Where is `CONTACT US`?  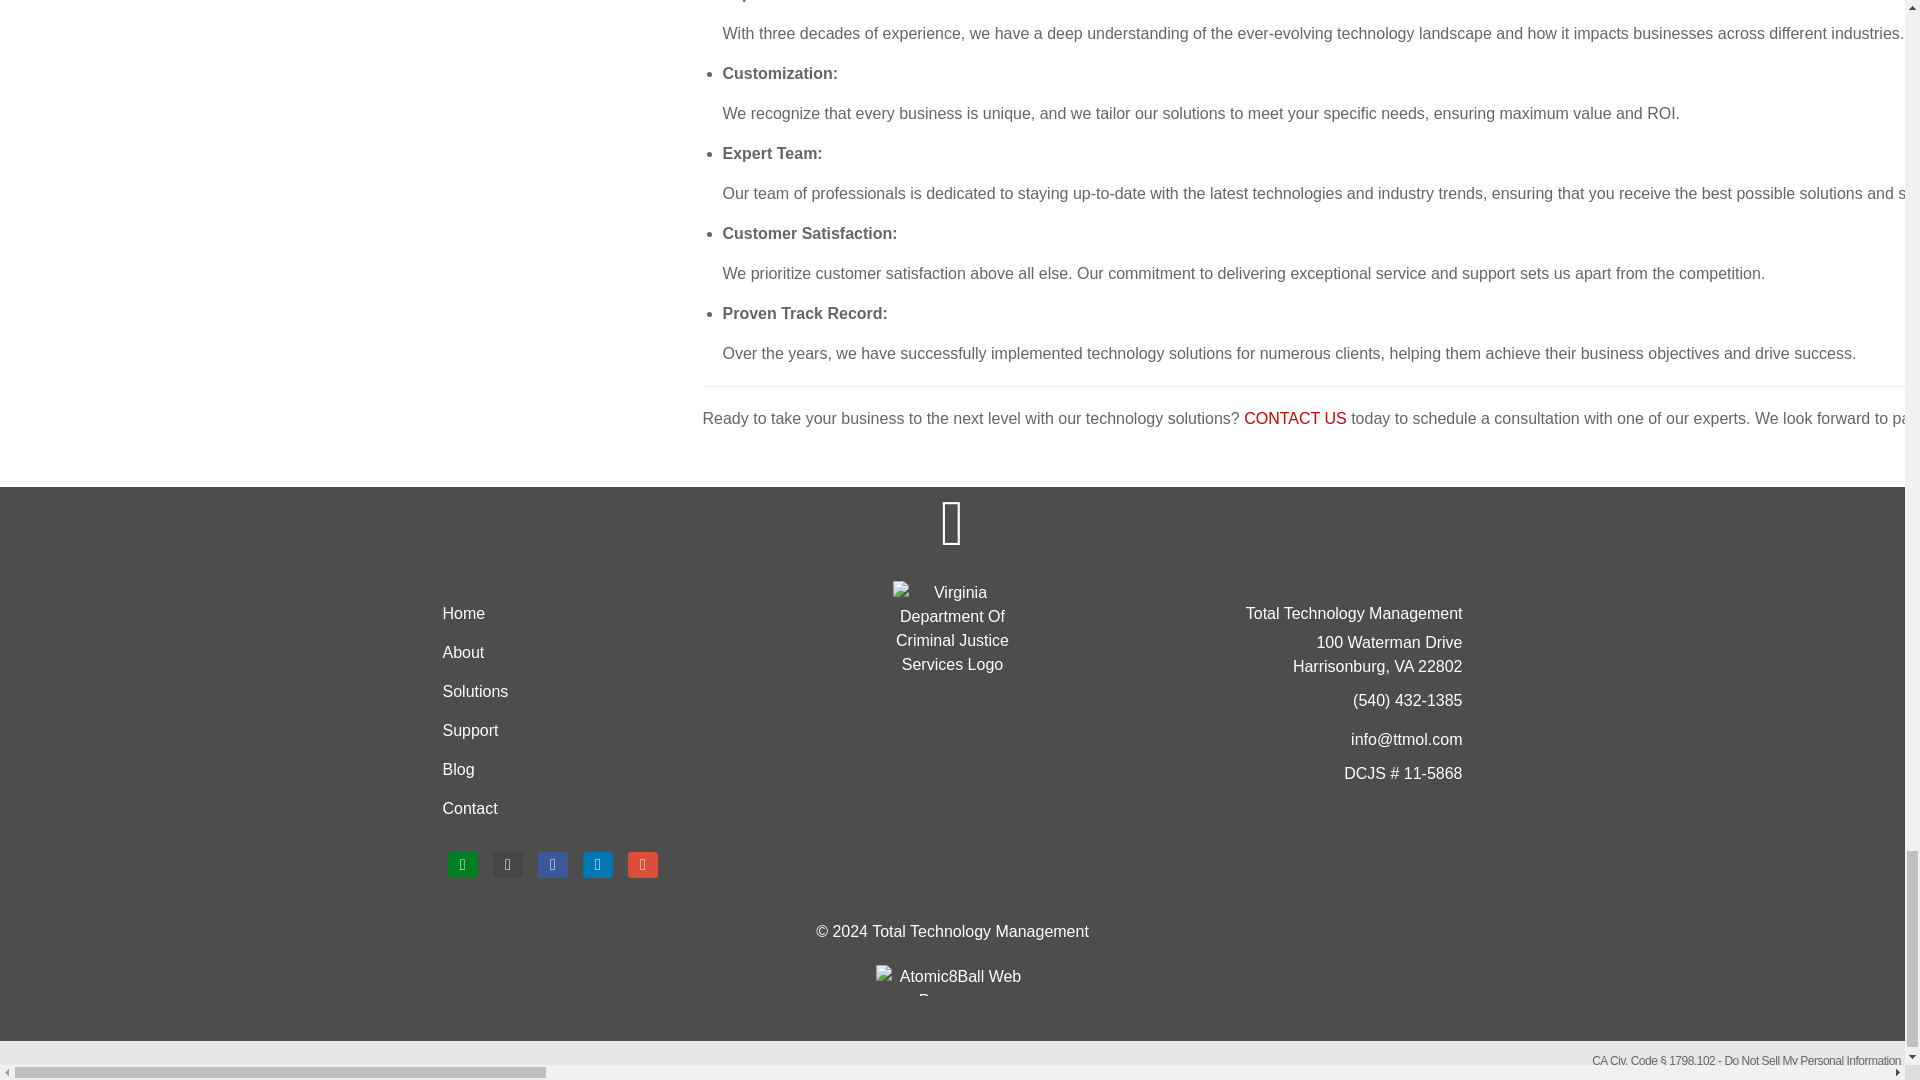
CONTACT US is located at coordinates (1296, 418).